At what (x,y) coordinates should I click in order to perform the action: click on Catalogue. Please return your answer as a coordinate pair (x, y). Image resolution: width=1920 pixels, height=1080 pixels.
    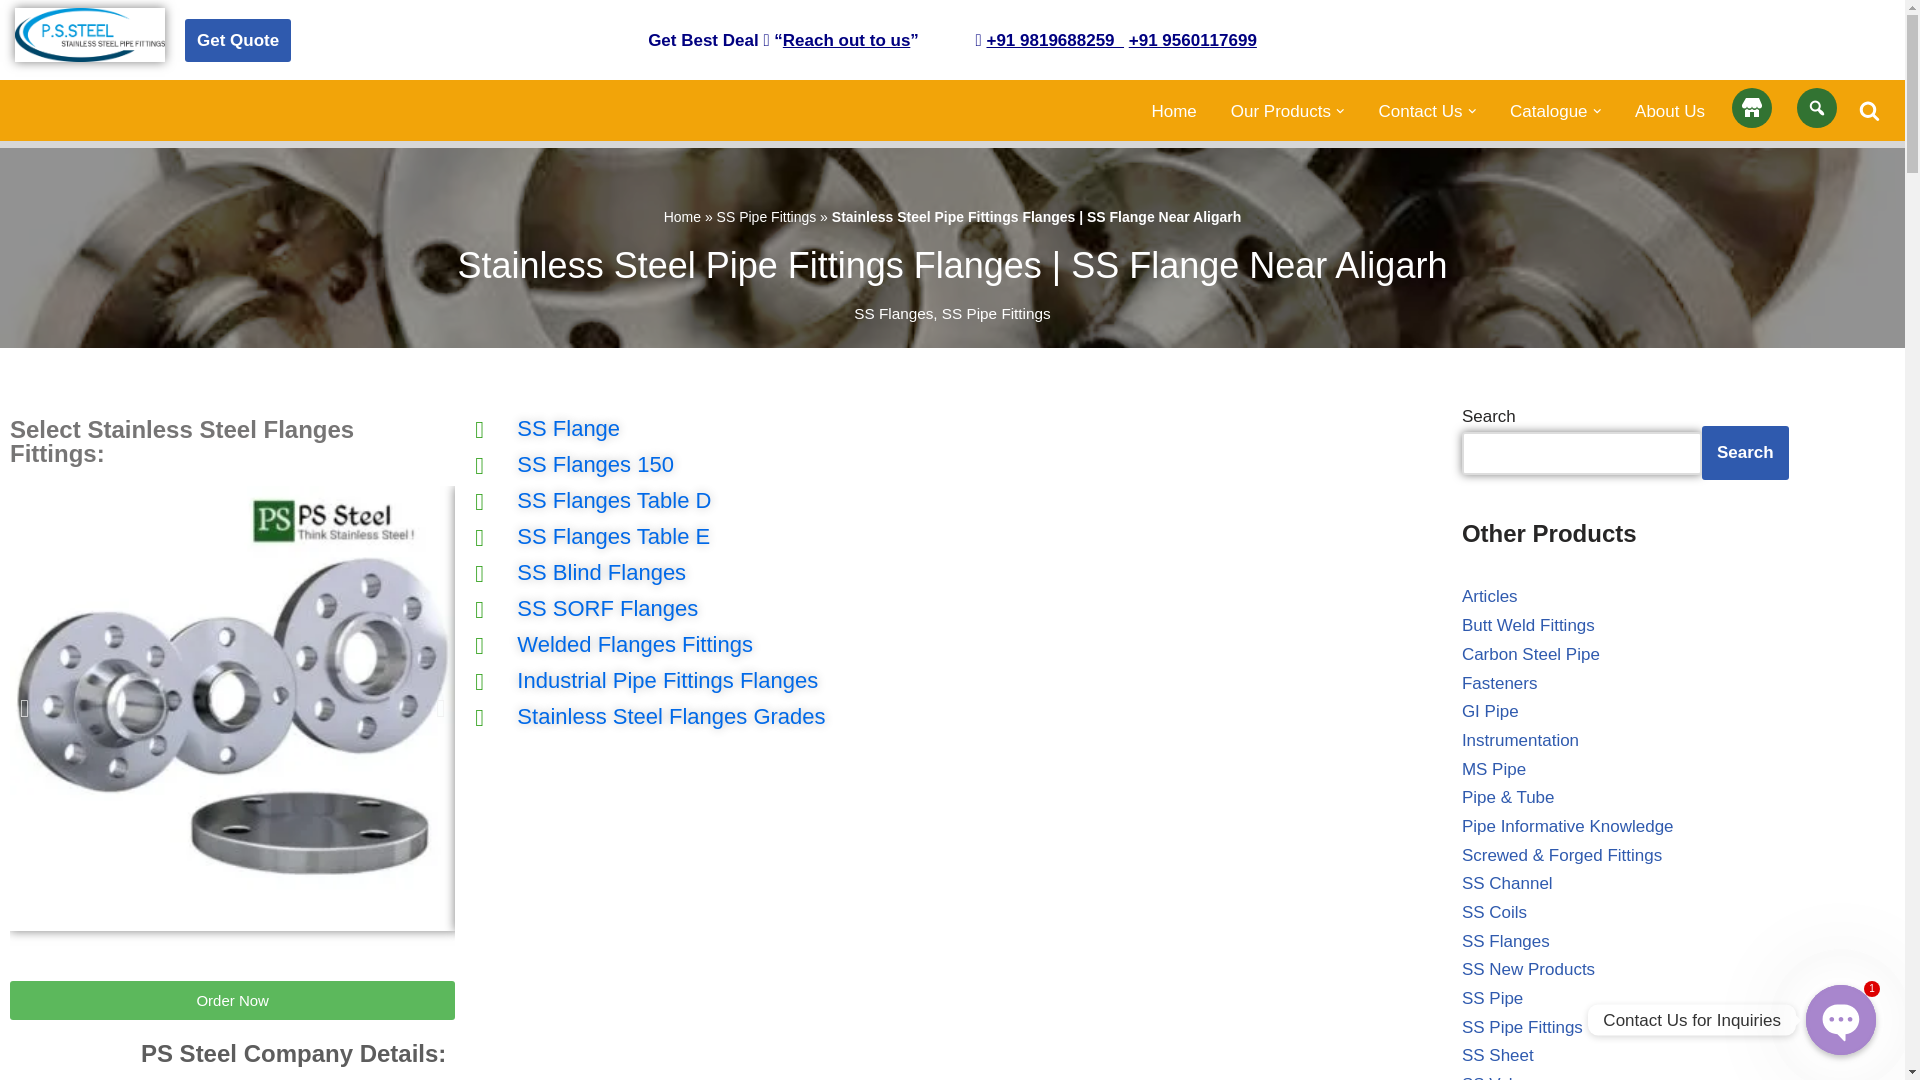
    Looking at the image, I should click on (1548, 110).